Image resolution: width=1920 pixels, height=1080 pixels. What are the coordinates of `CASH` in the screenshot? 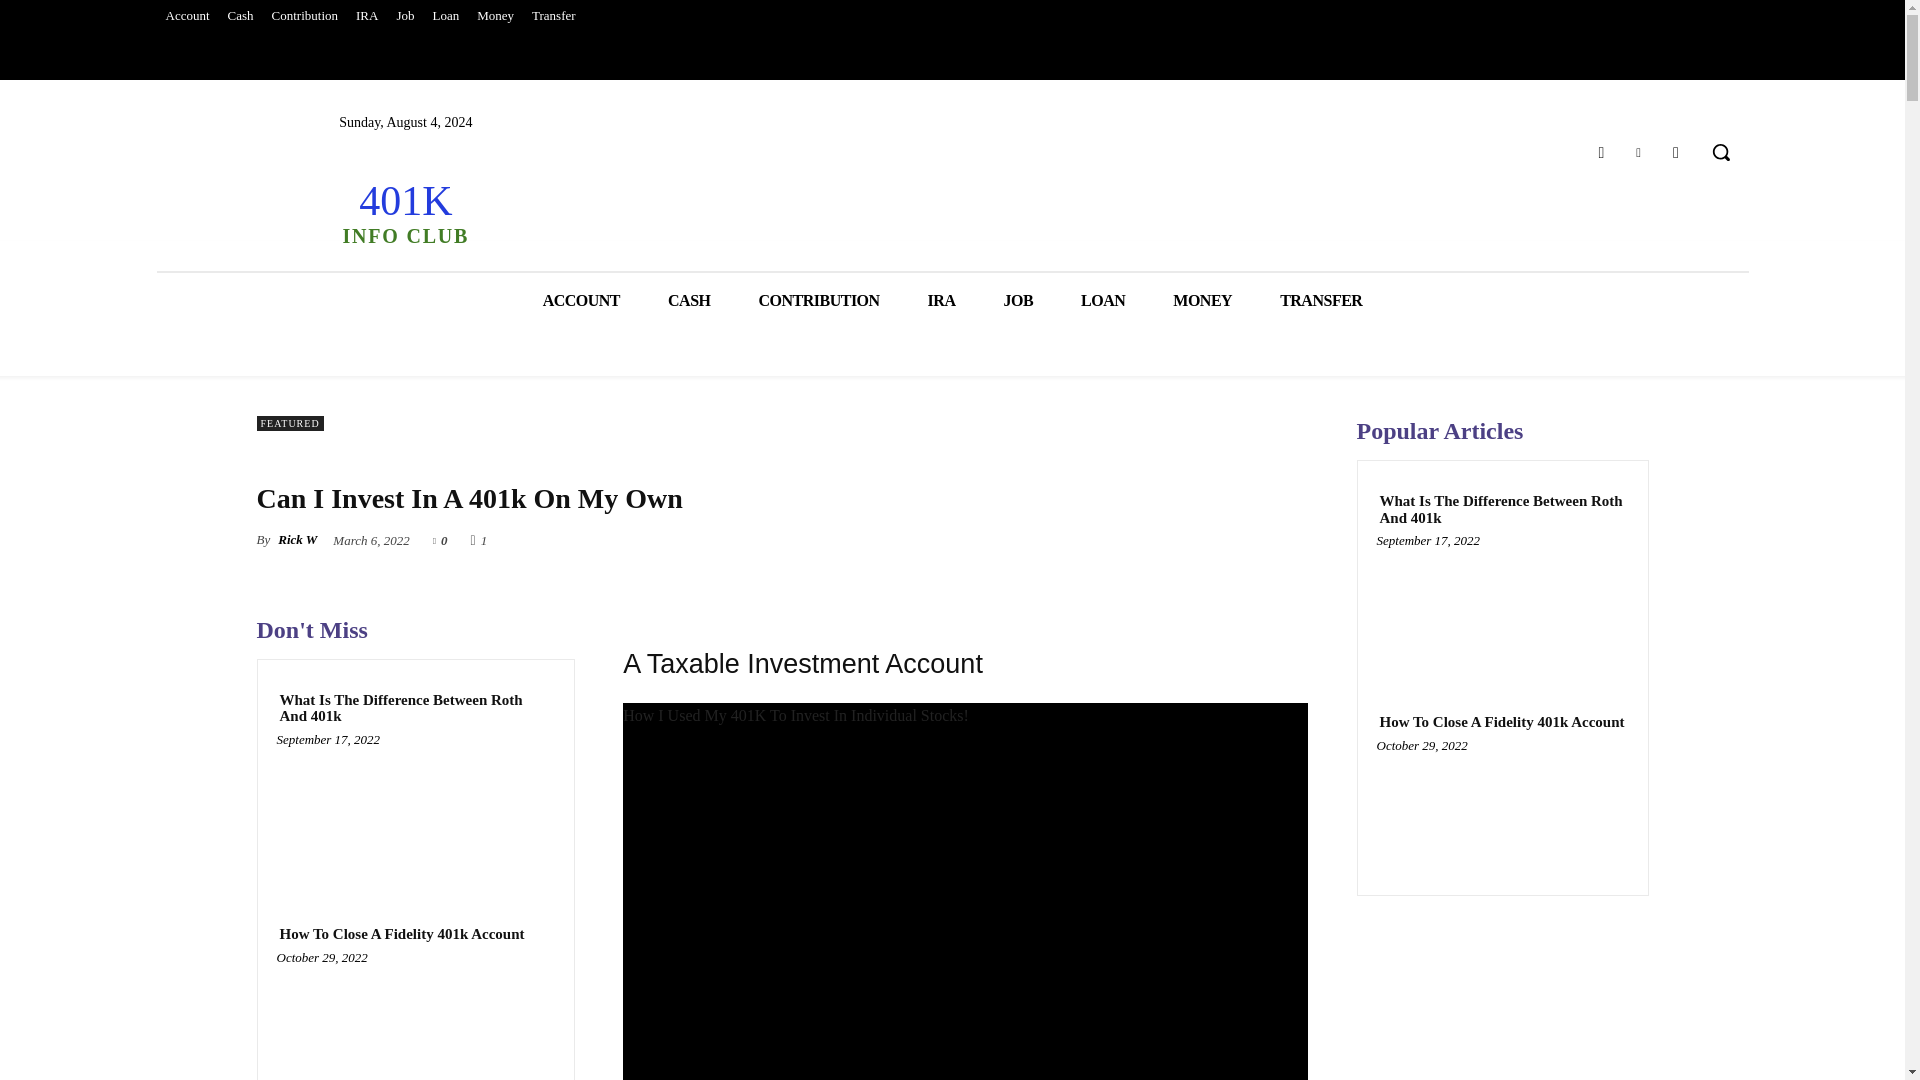 It's located at (688, 300).